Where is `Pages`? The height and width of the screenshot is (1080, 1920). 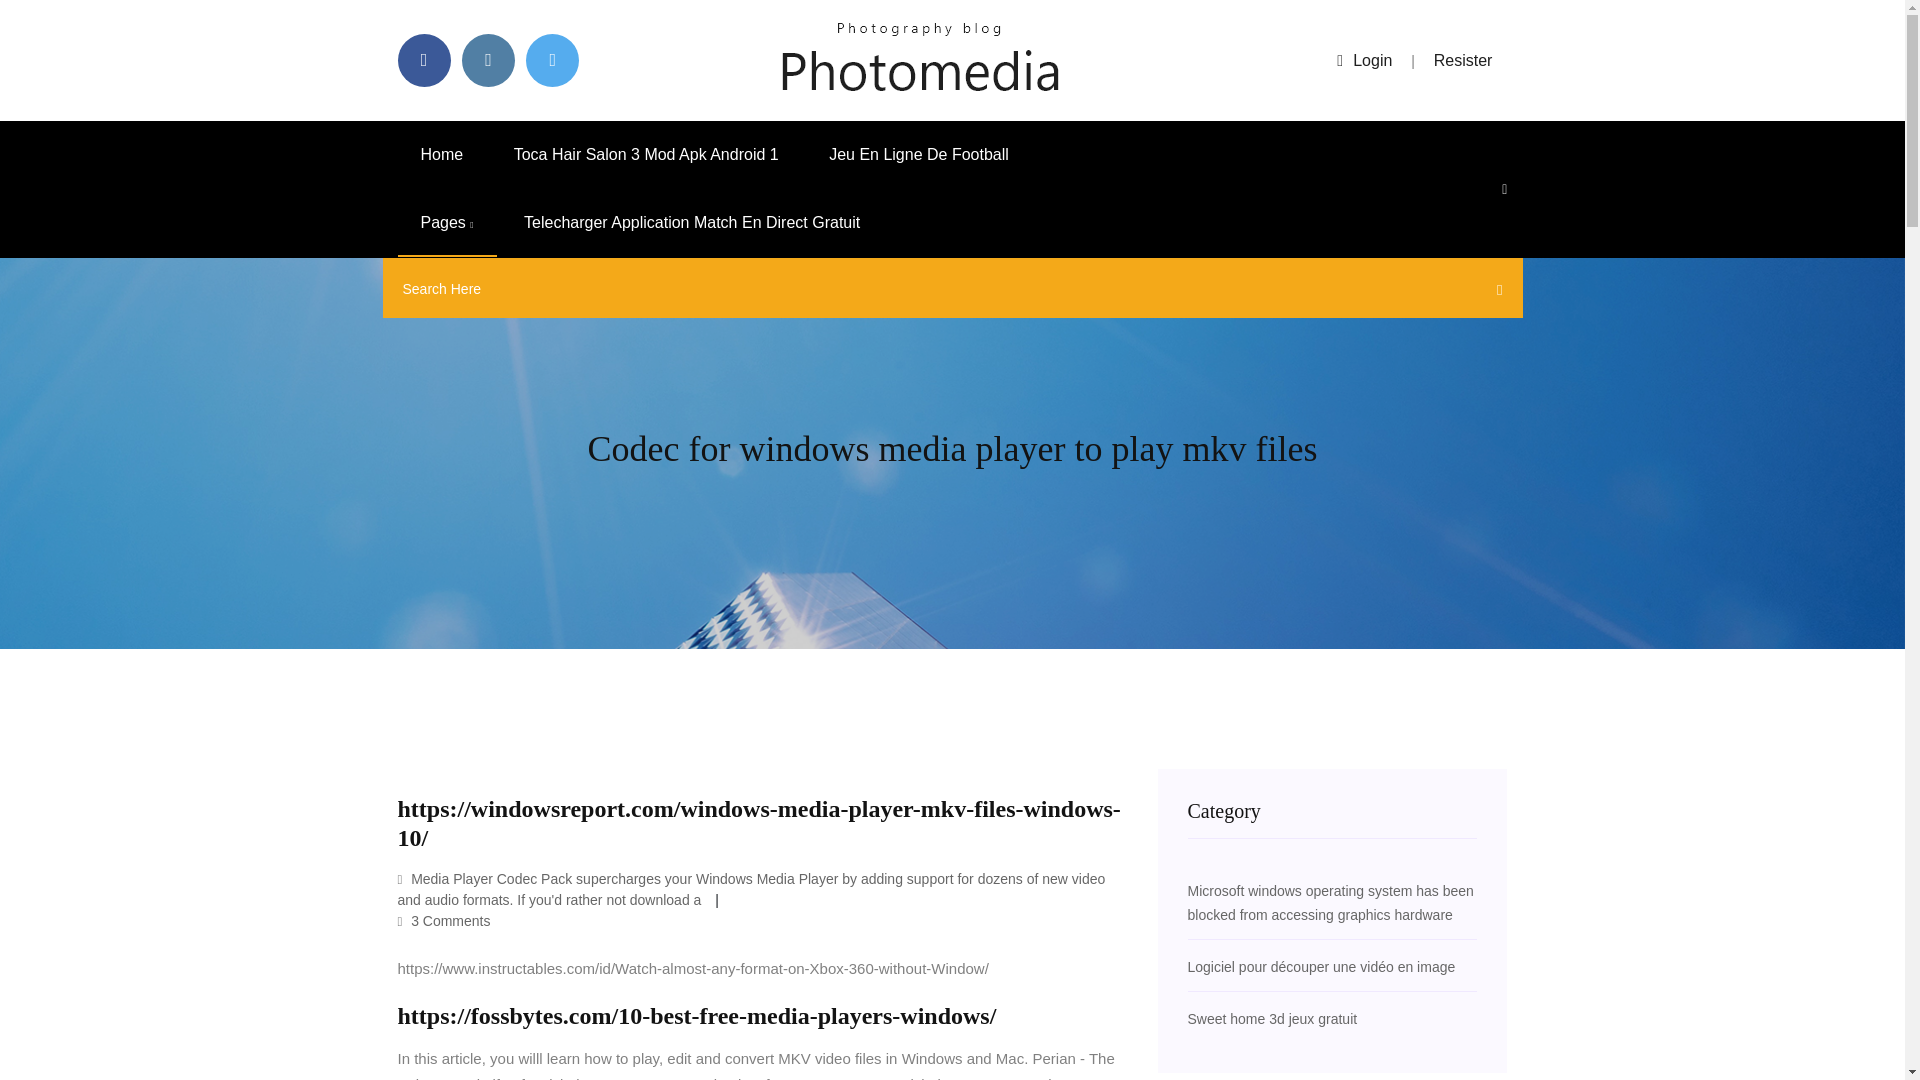 Pages is located at coordinates (447, 223).